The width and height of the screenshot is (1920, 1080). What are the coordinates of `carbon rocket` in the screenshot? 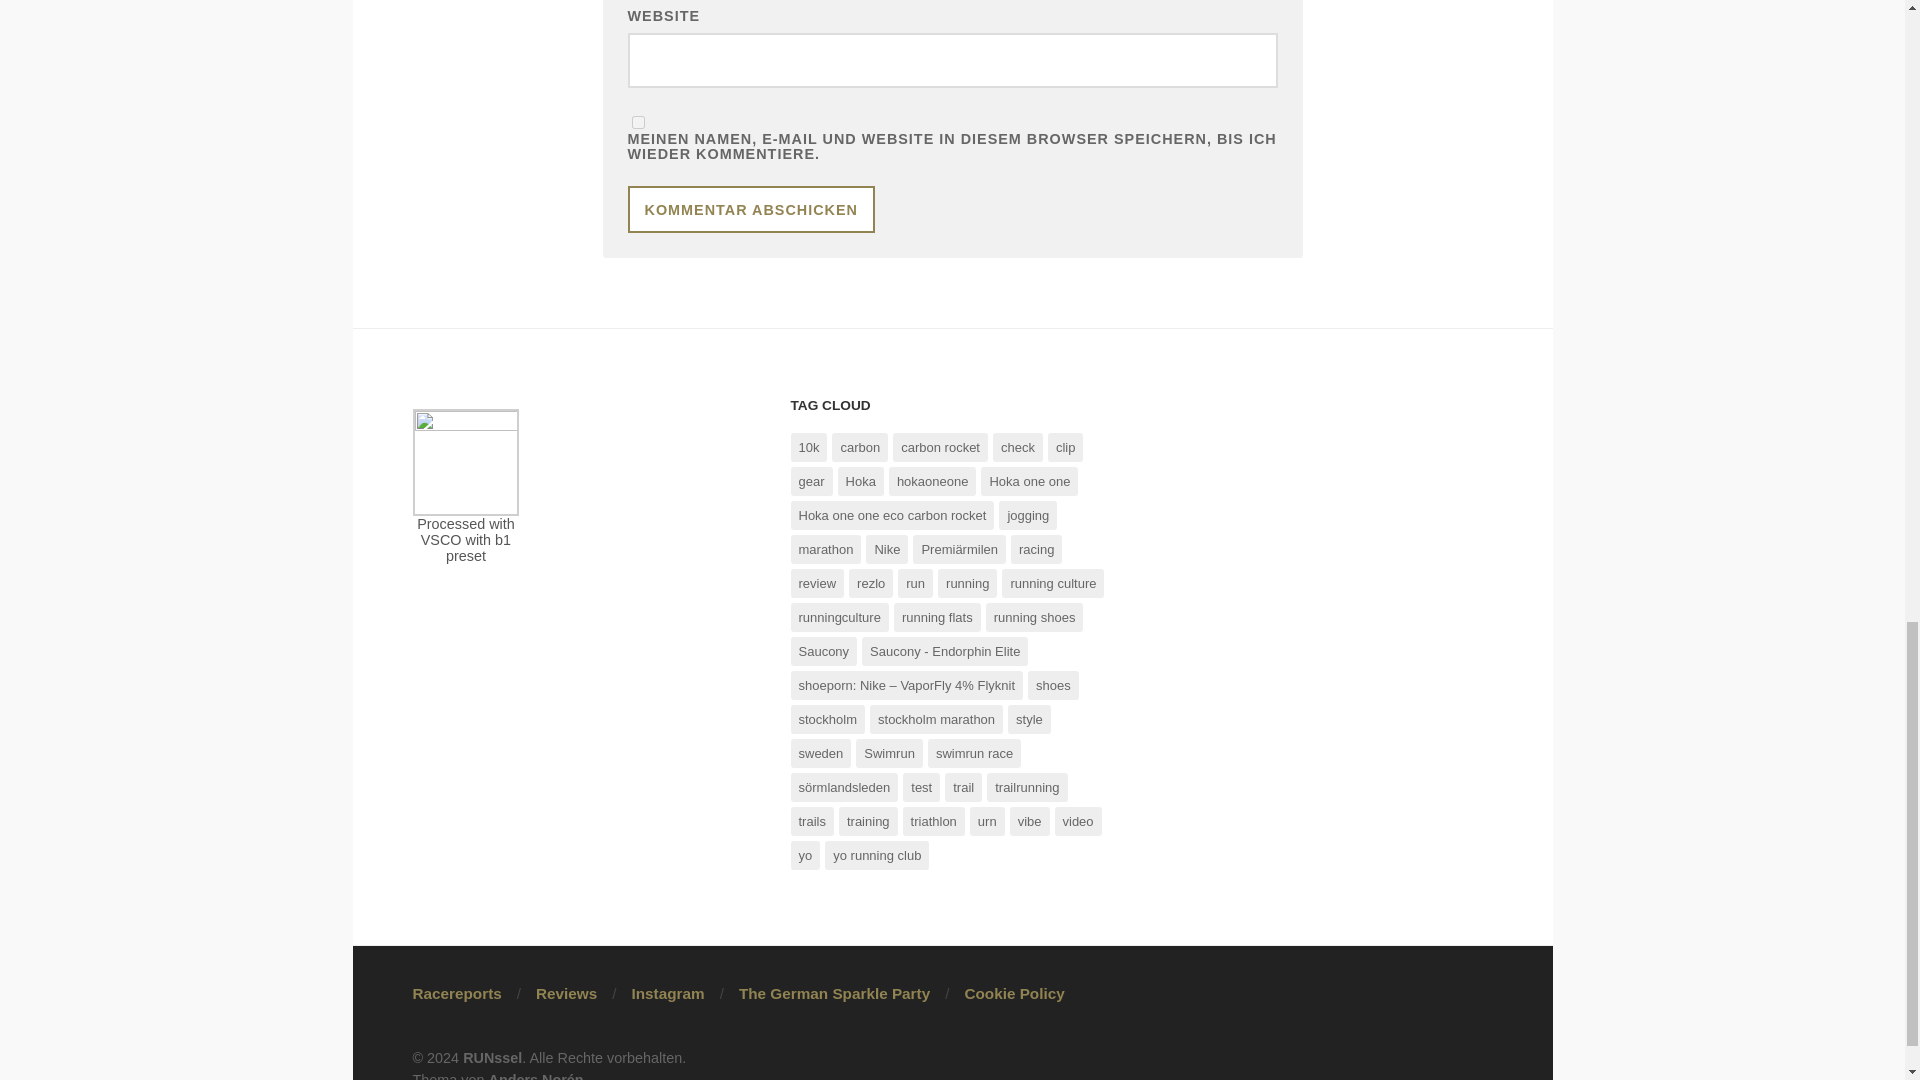 It's located at (940, 448).